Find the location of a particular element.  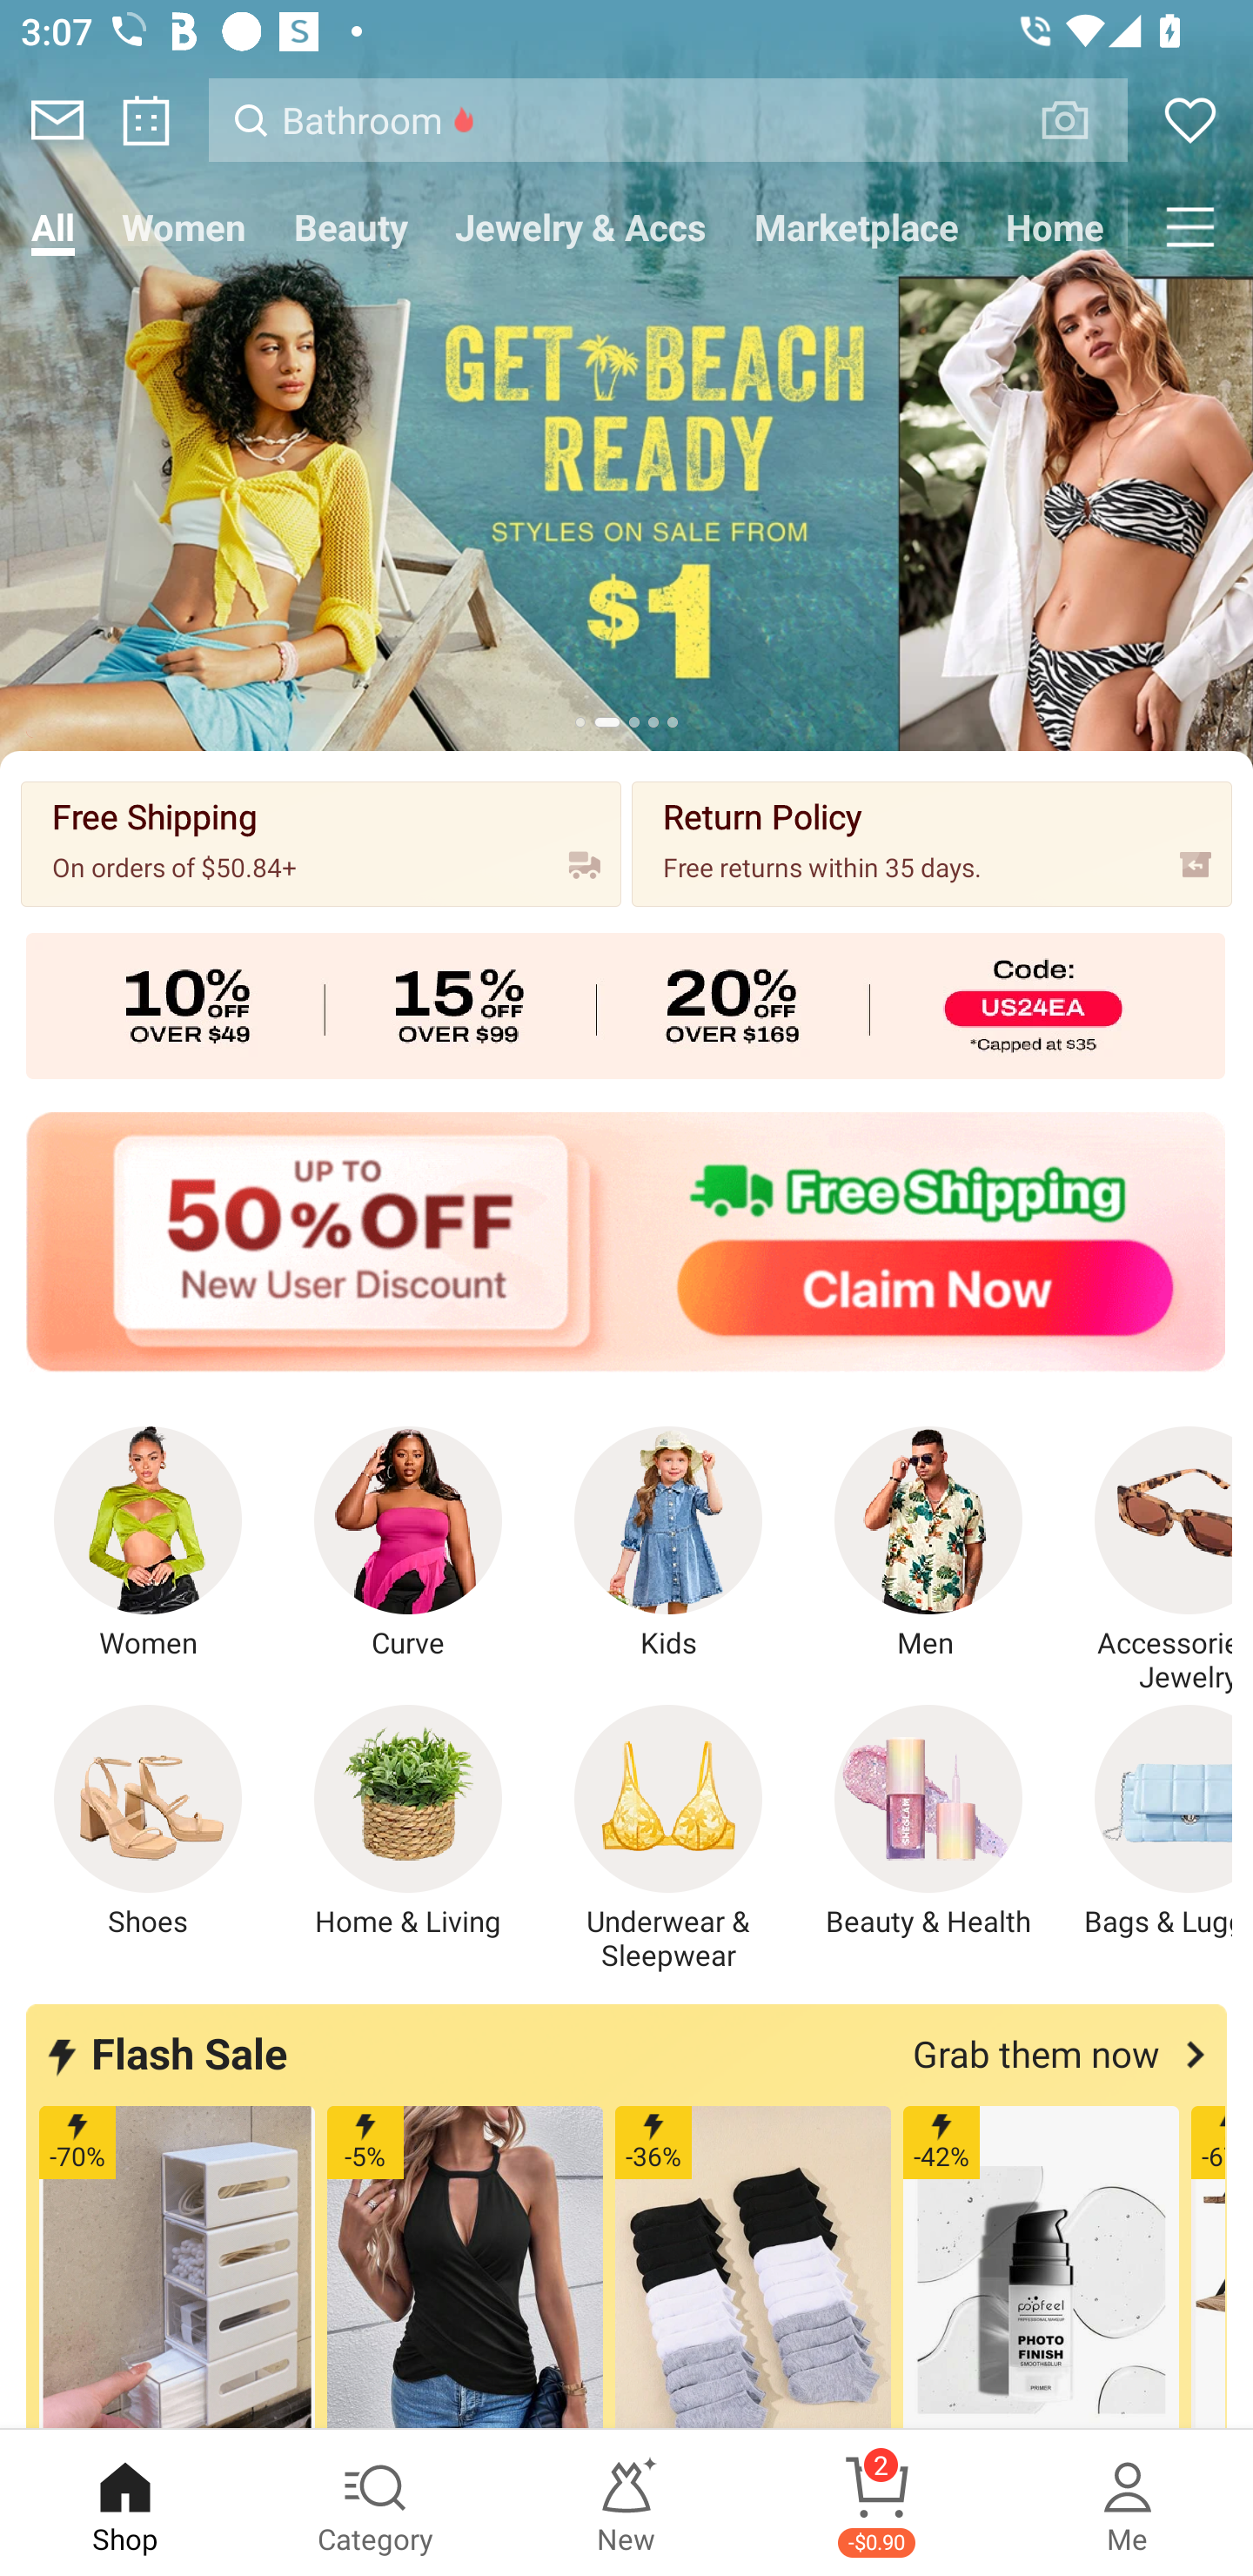

Accessories & Jewelry is located at coordinates (1146, 1560).